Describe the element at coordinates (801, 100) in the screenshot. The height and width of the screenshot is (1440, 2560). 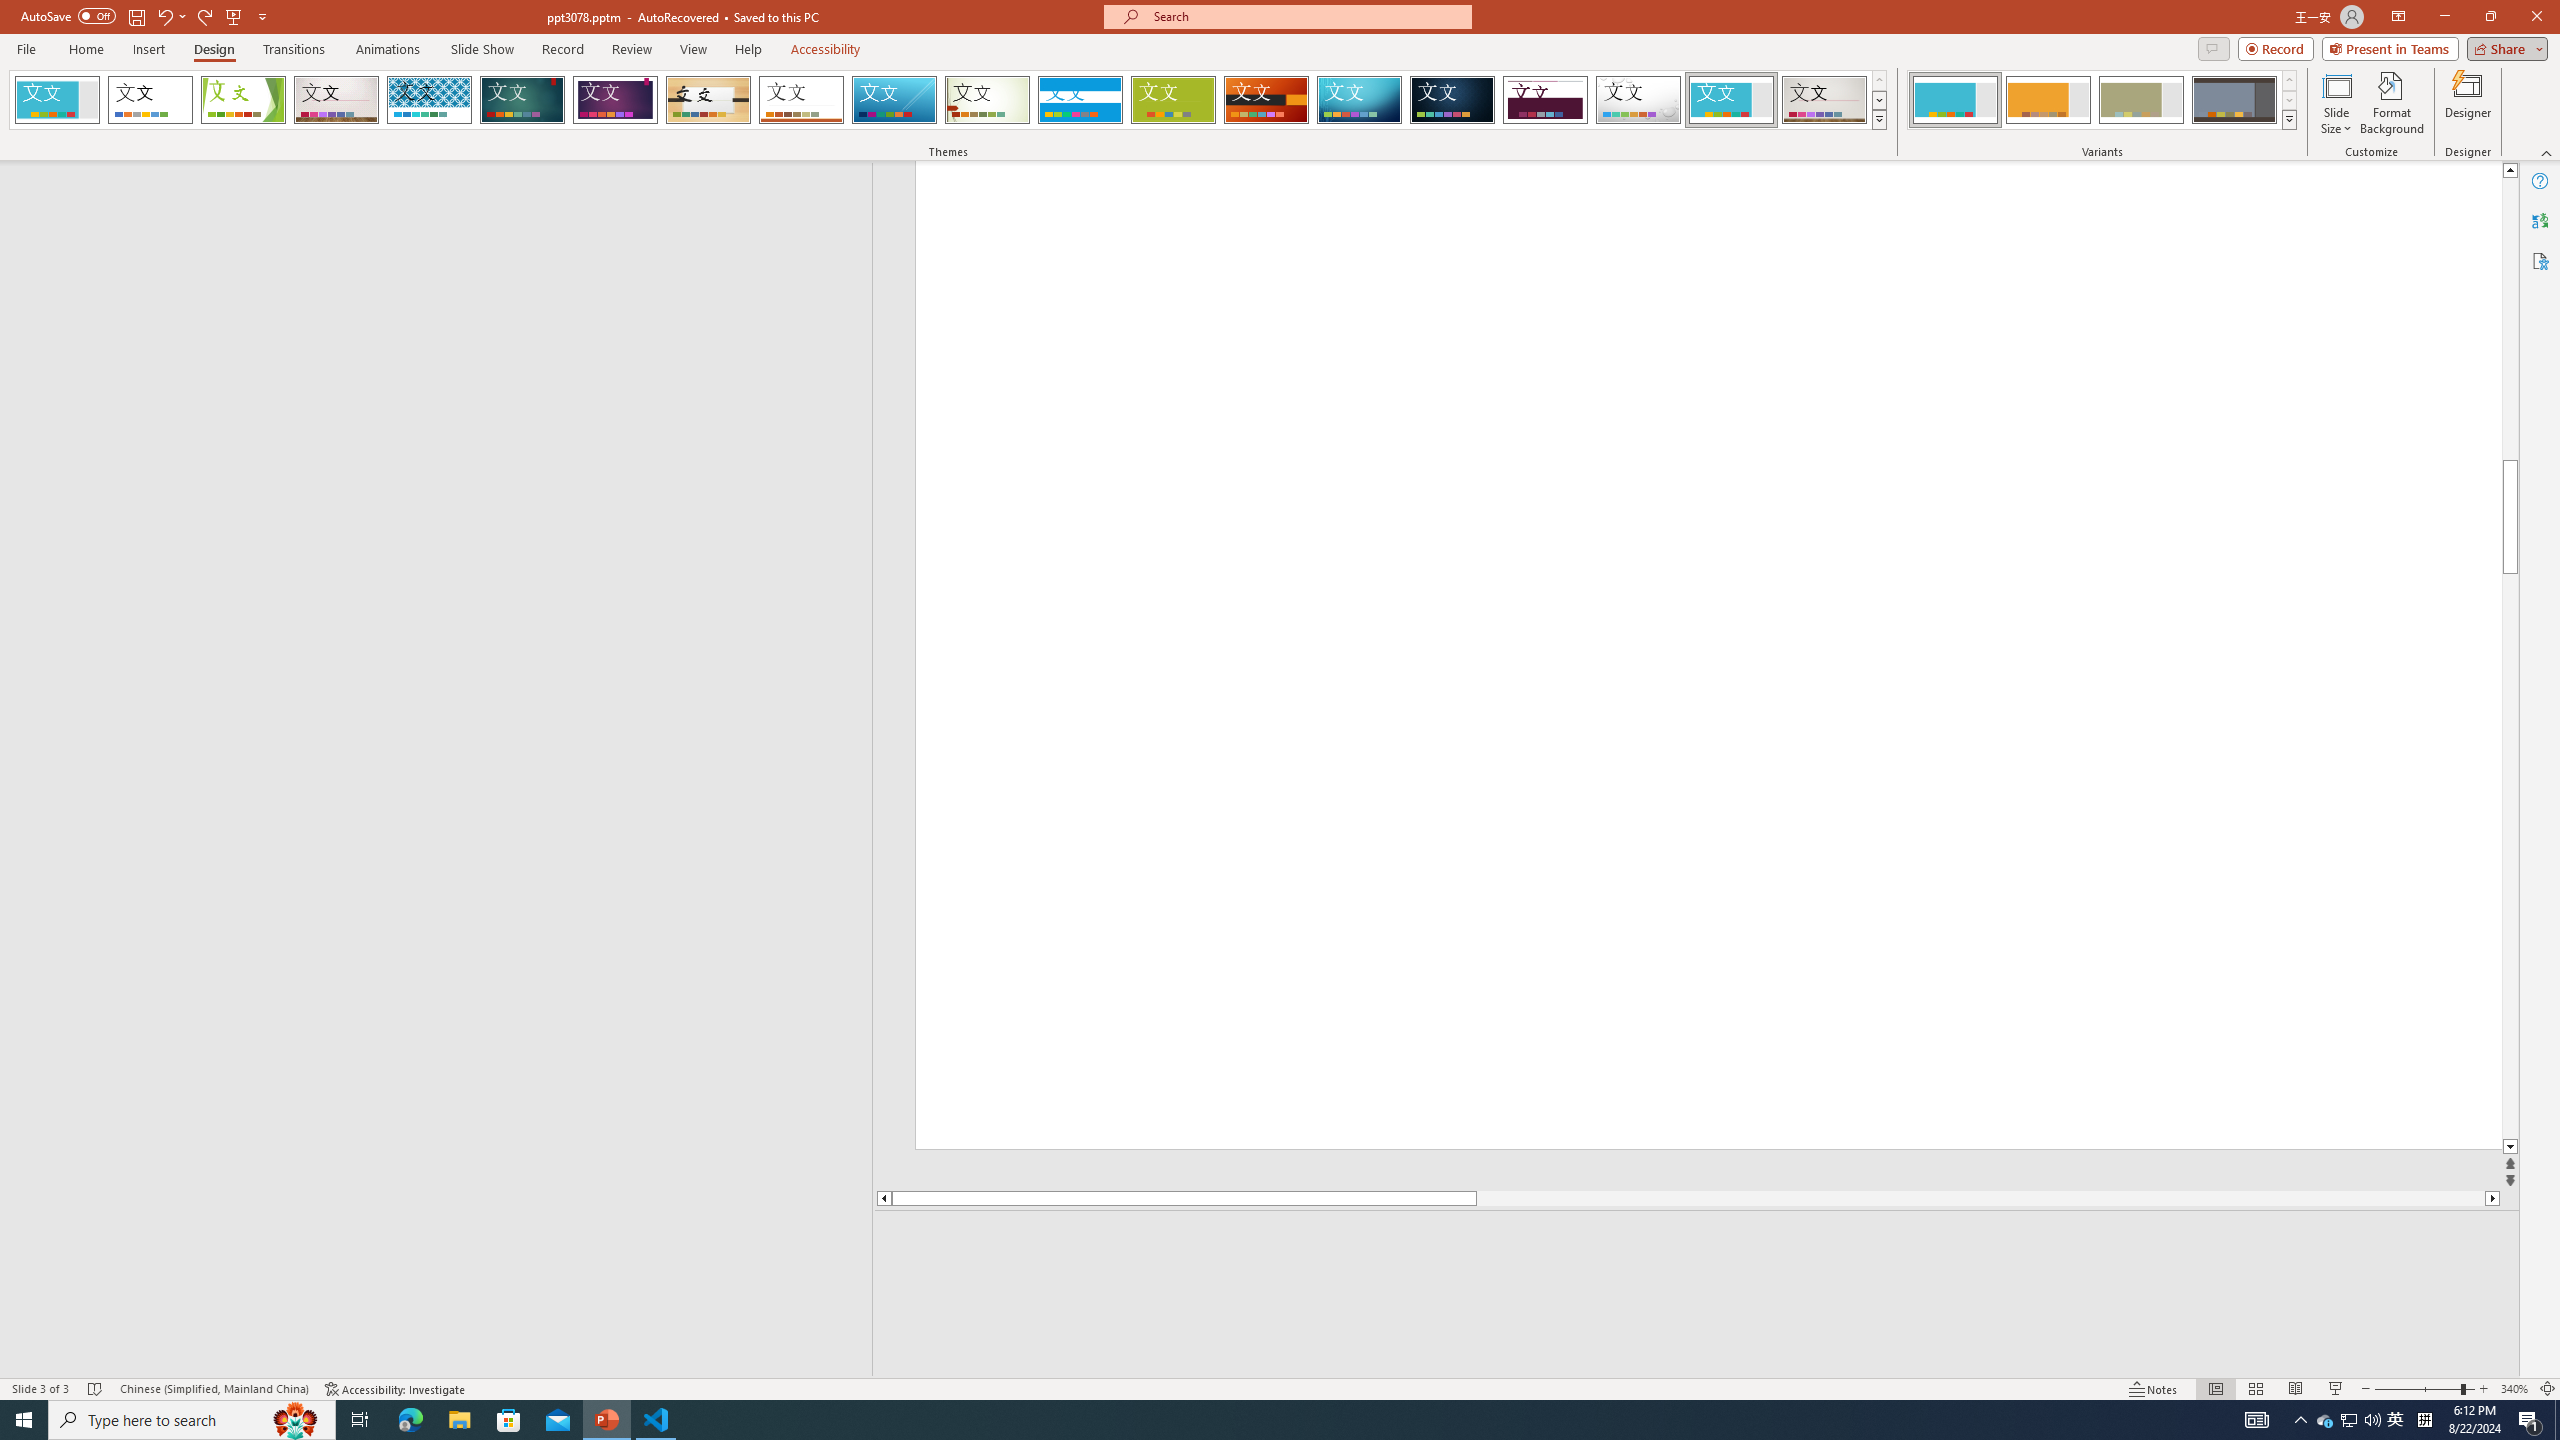
I see `Retrospect` at that location.